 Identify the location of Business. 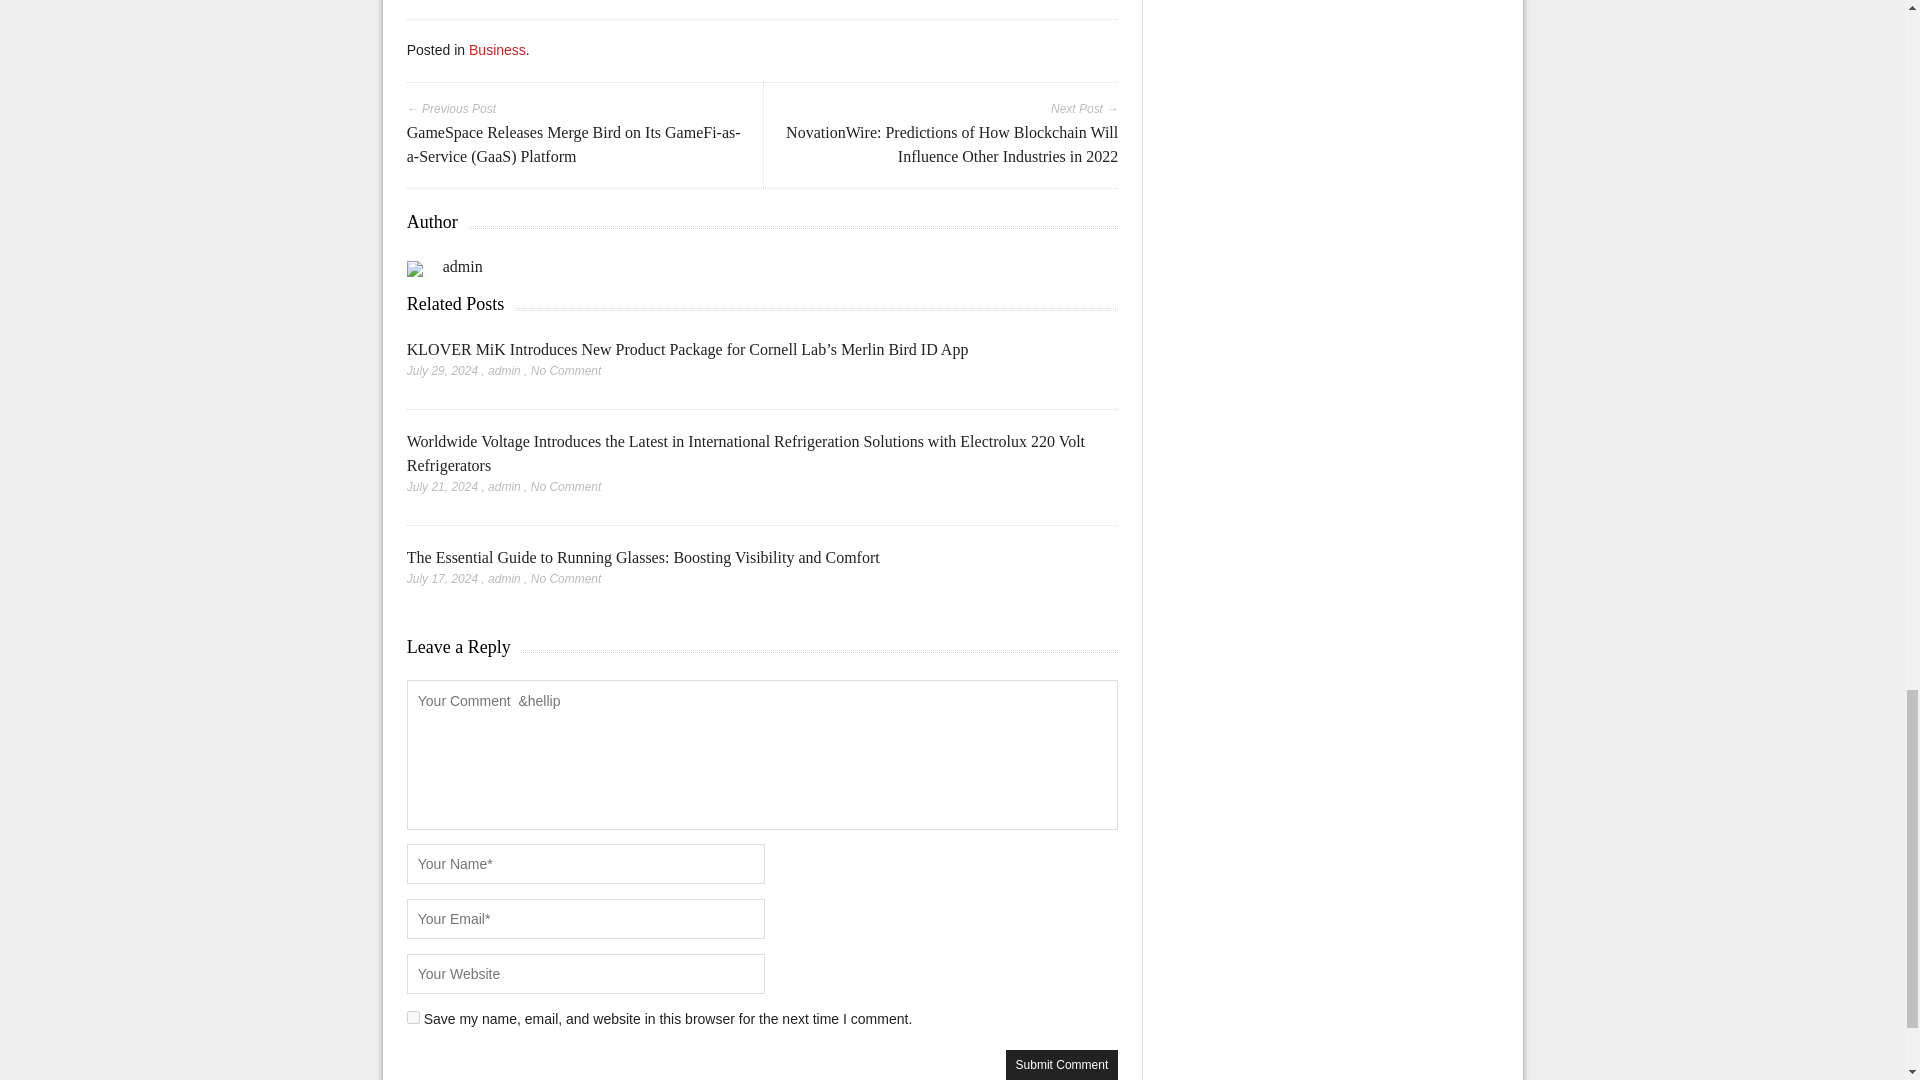
(497, 50).